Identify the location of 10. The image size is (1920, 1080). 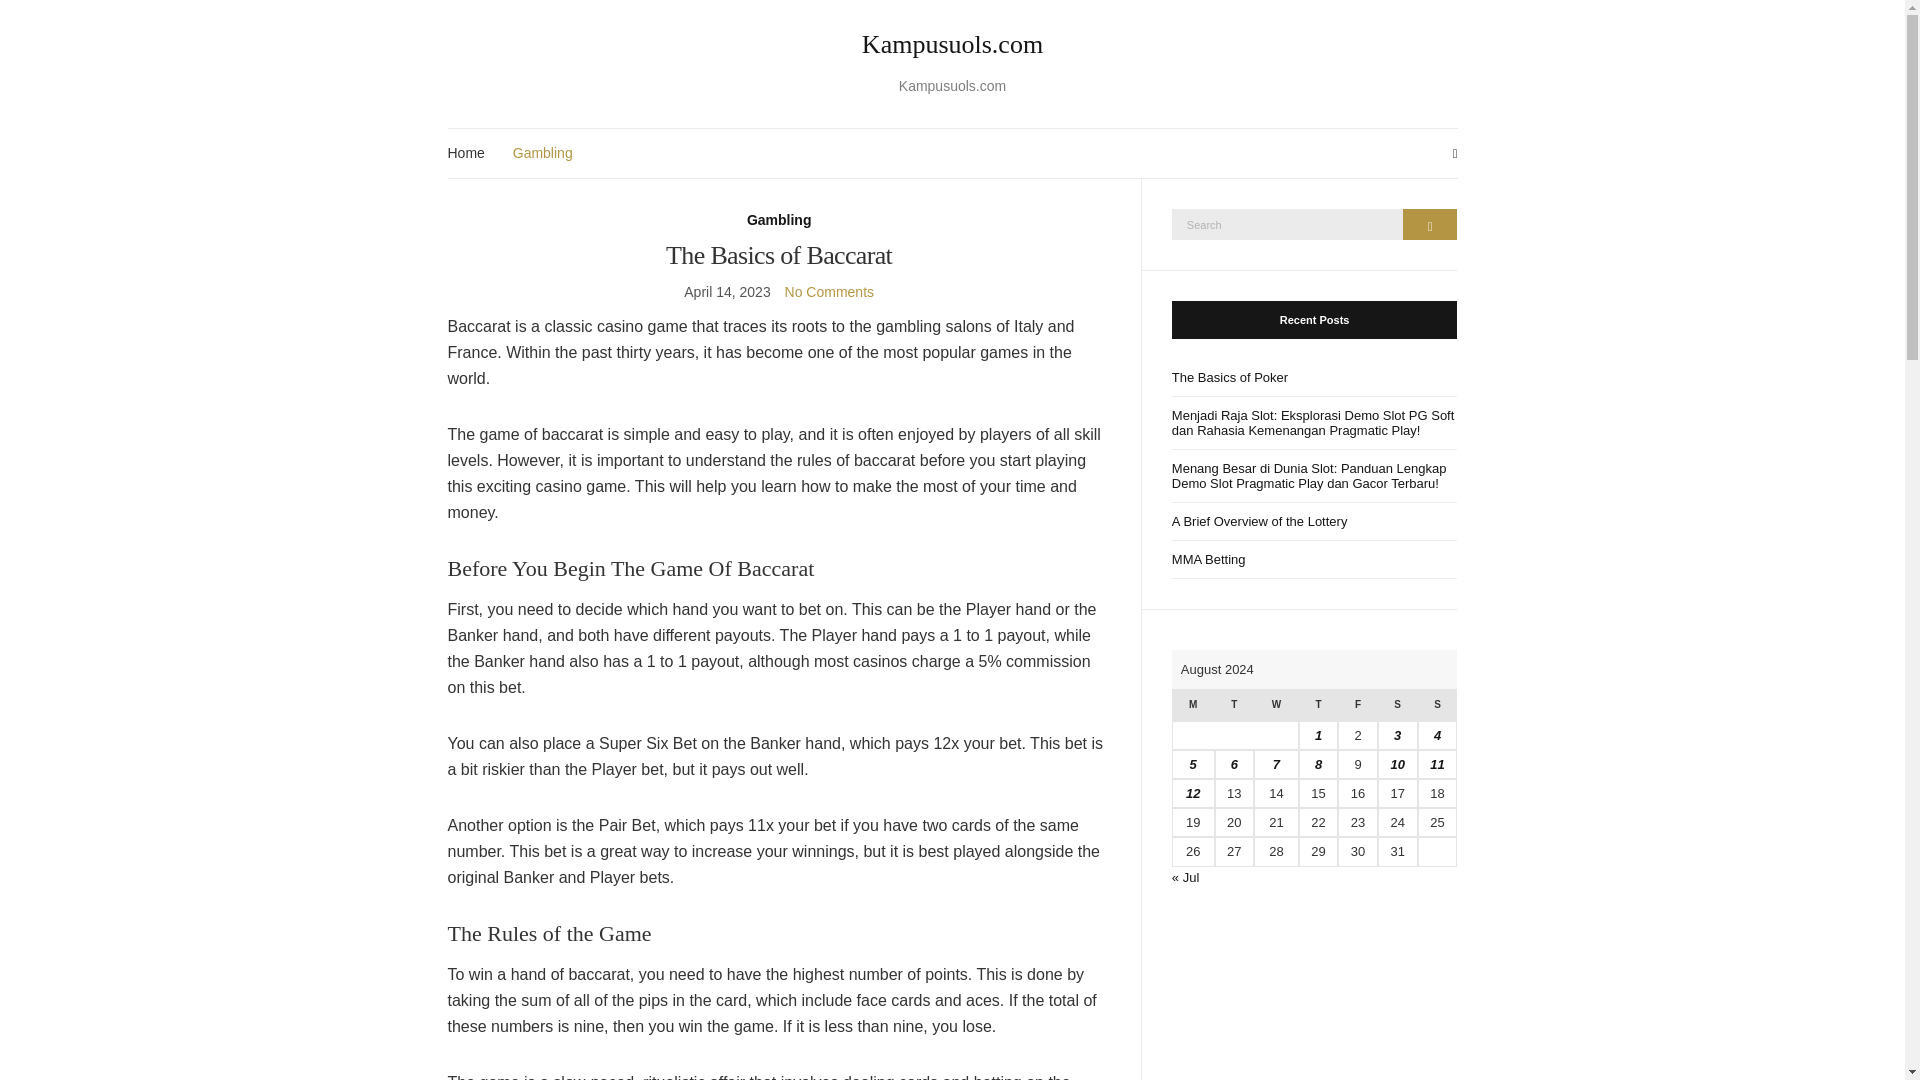
(1396, 764).